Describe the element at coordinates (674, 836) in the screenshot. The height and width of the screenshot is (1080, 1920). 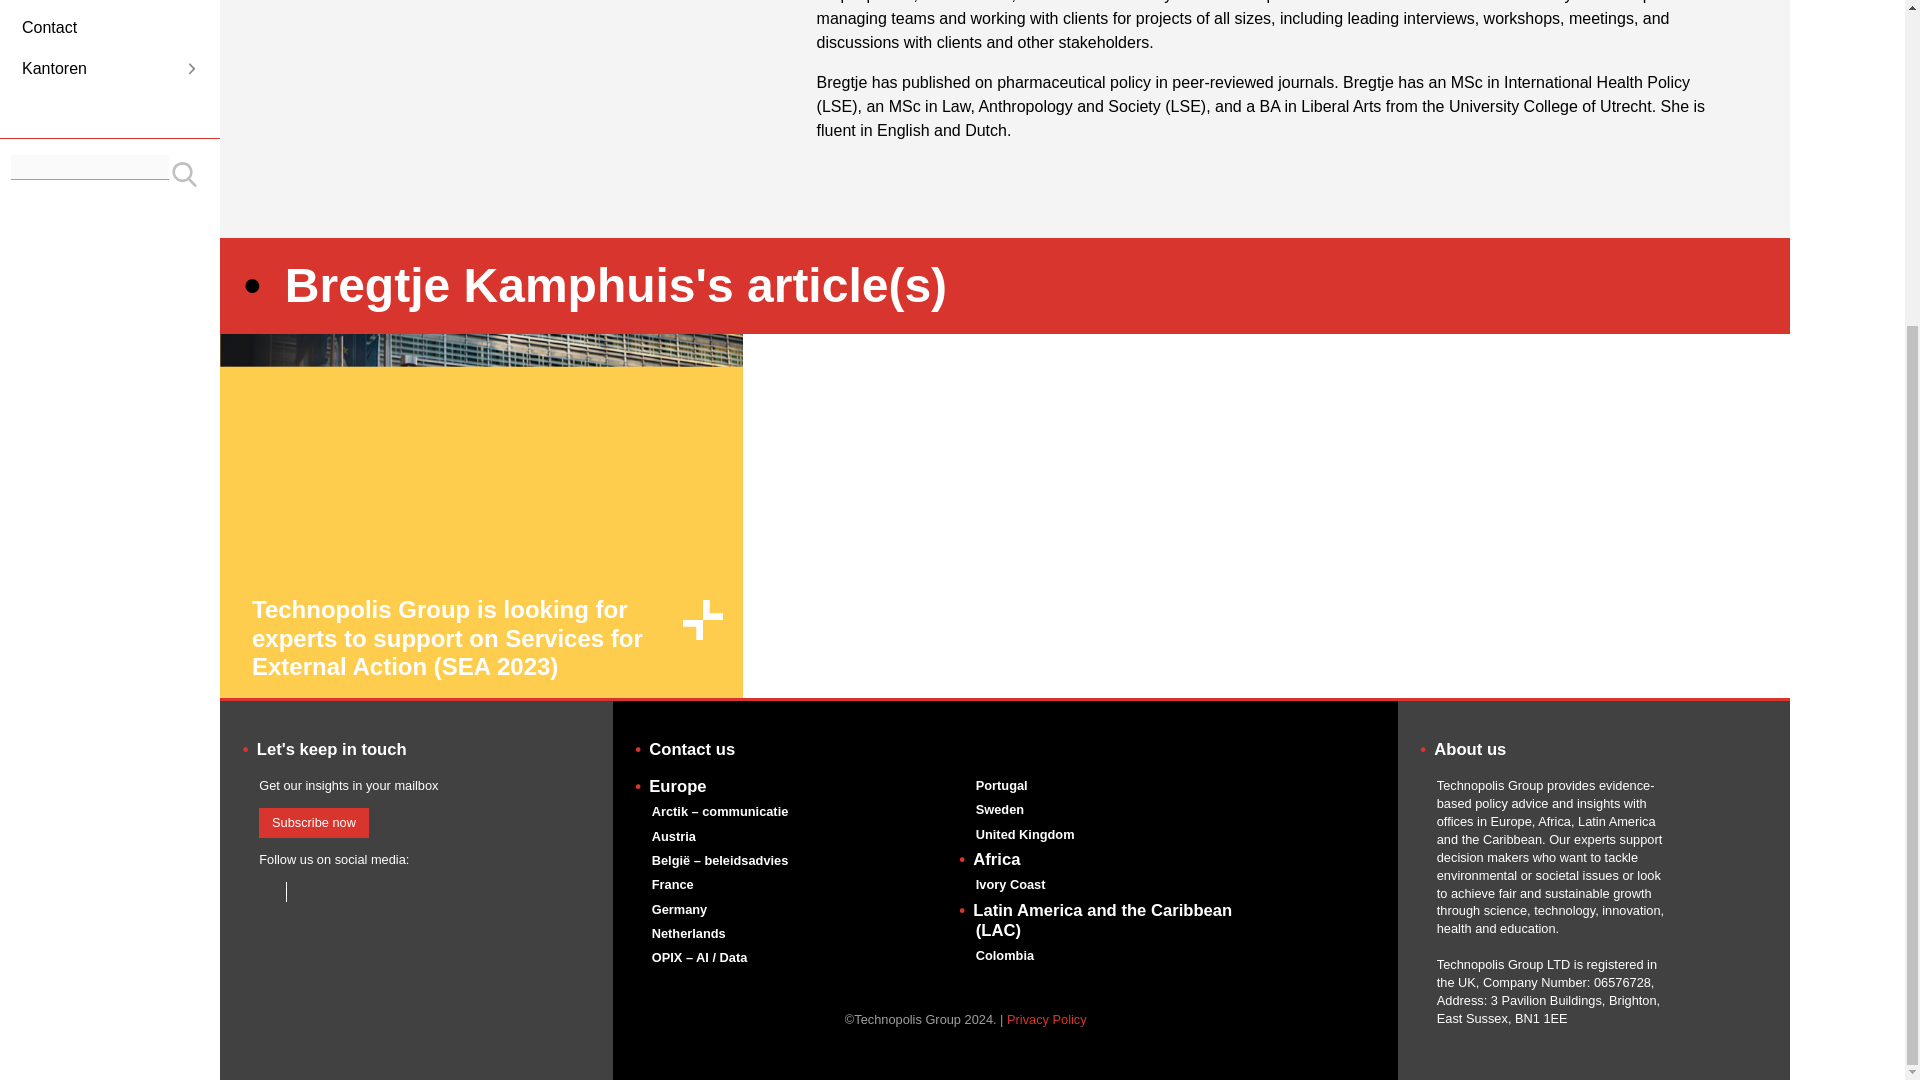
I see `Austria` at that location.